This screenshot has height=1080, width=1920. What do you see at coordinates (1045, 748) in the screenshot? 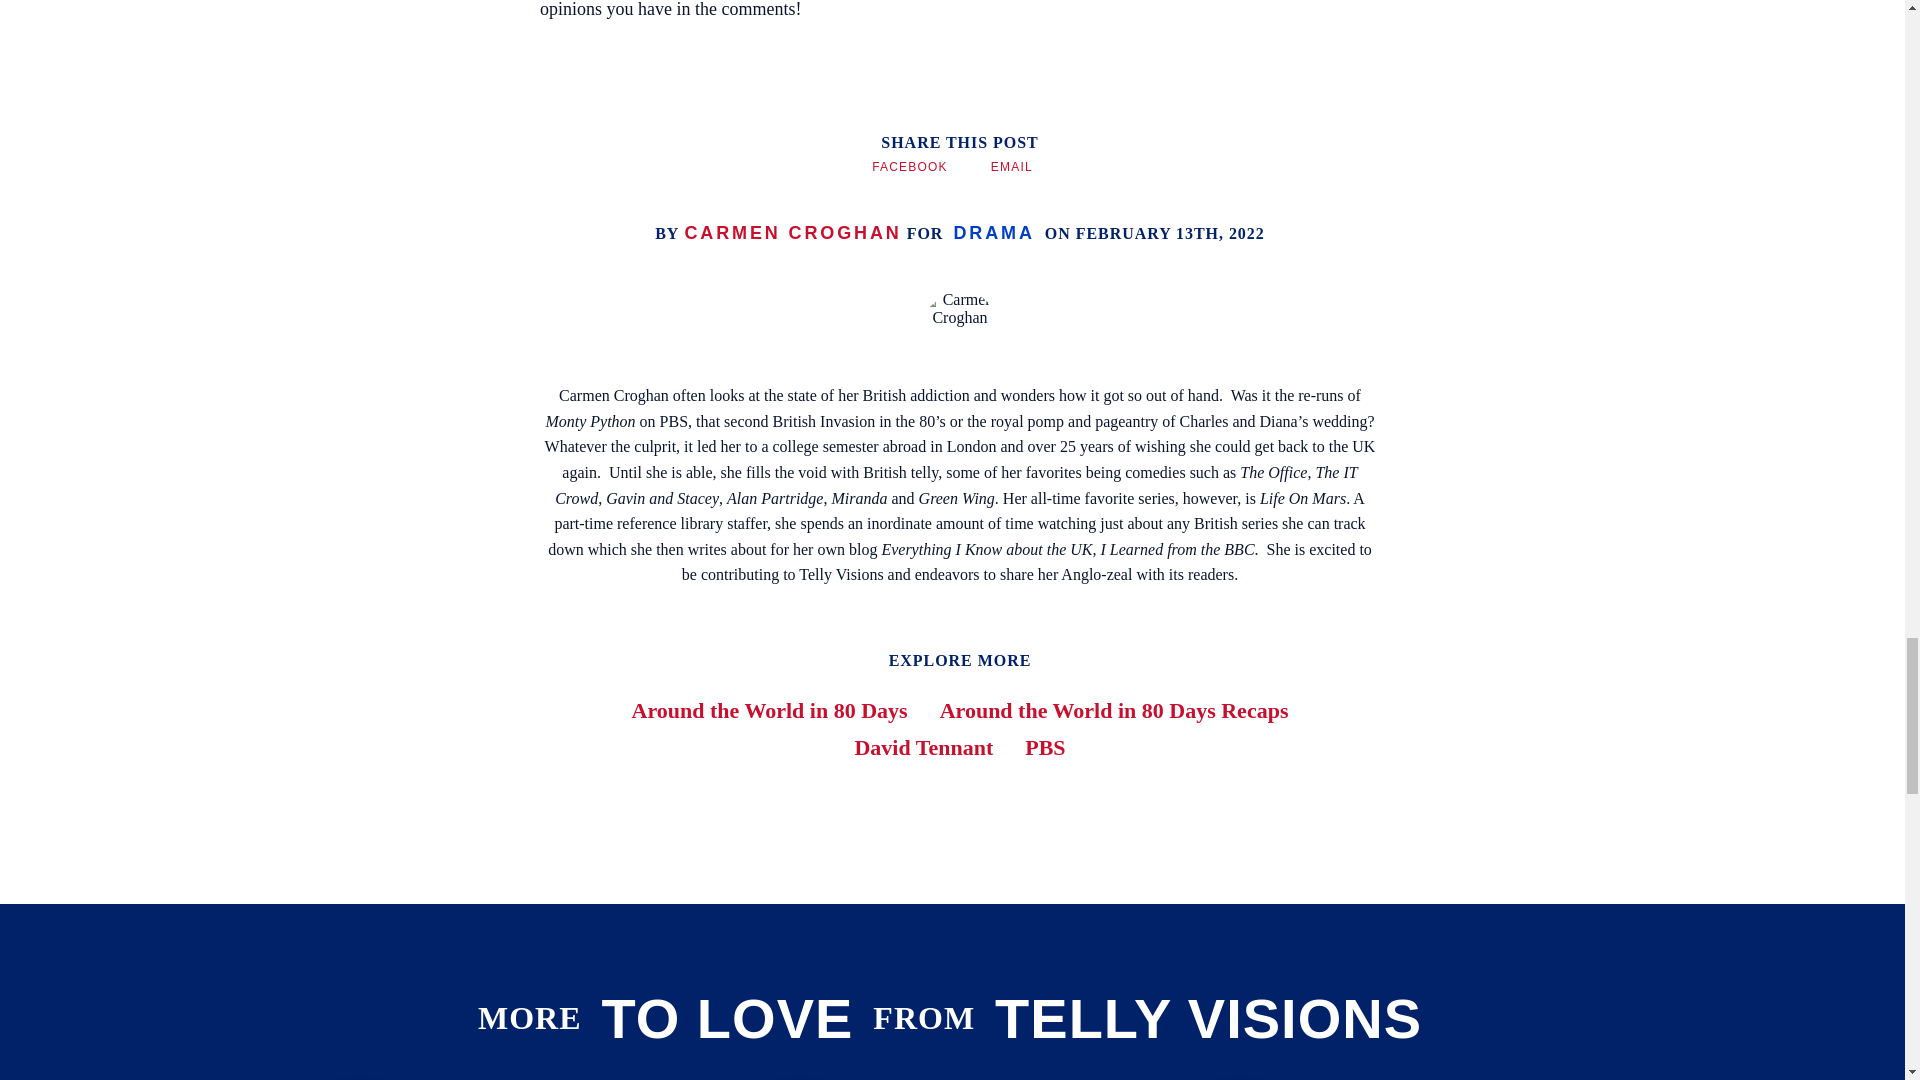
I see `PBS` at bounding box center [1045, 748].